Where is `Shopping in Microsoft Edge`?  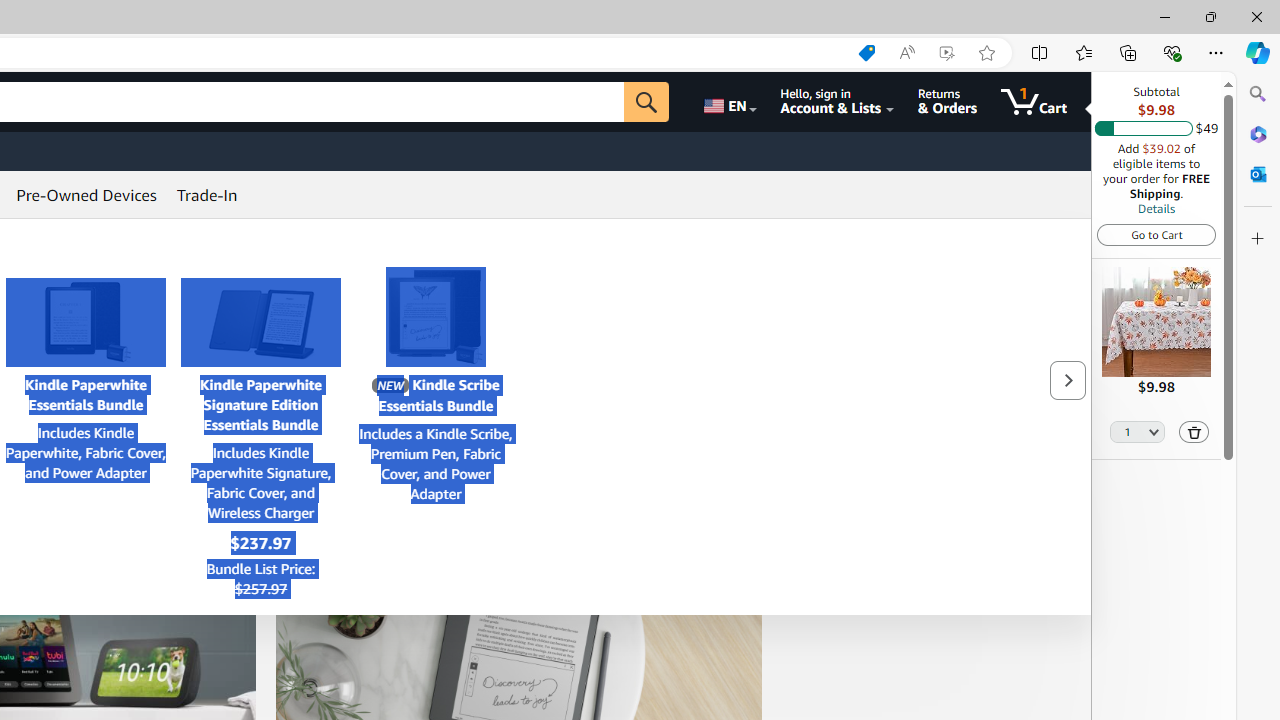 Shopping in Microsoft Edge is located at coordinates (867, 53).